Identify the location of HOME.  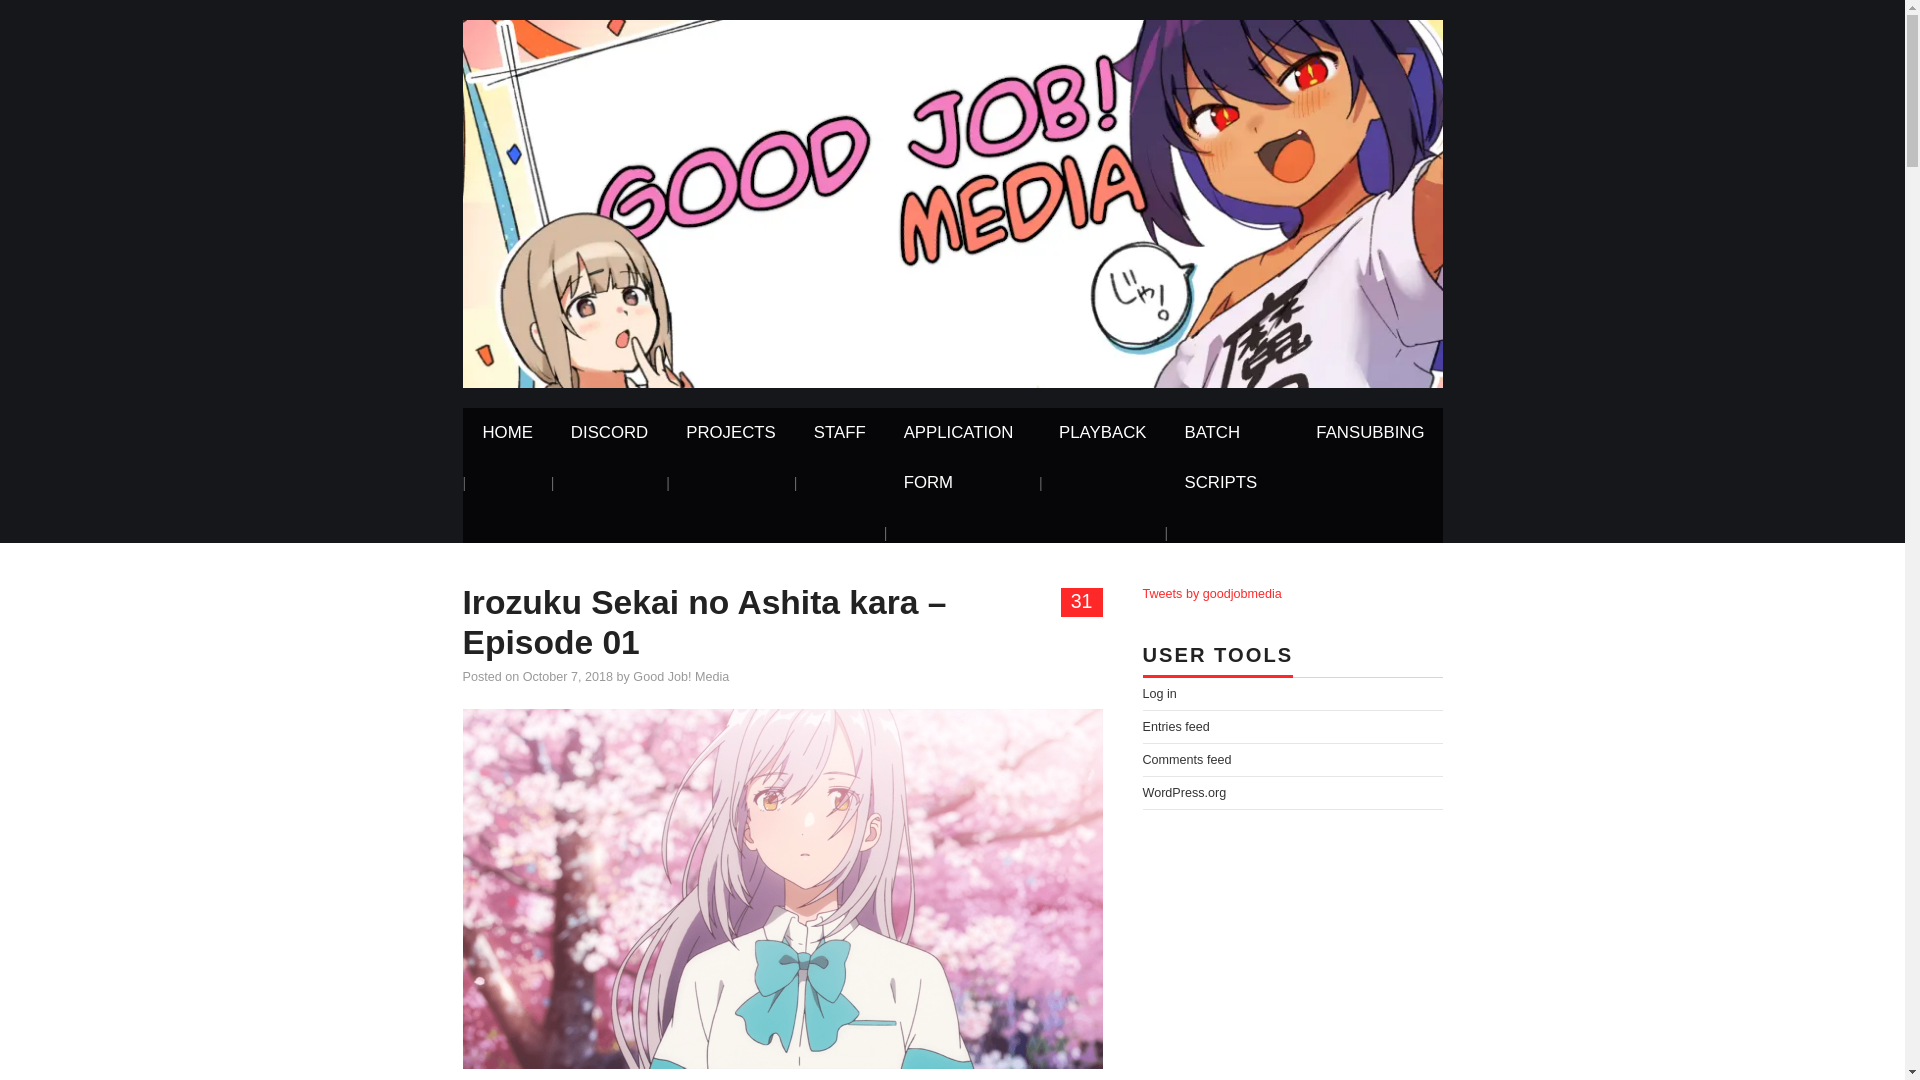
(507, 432).